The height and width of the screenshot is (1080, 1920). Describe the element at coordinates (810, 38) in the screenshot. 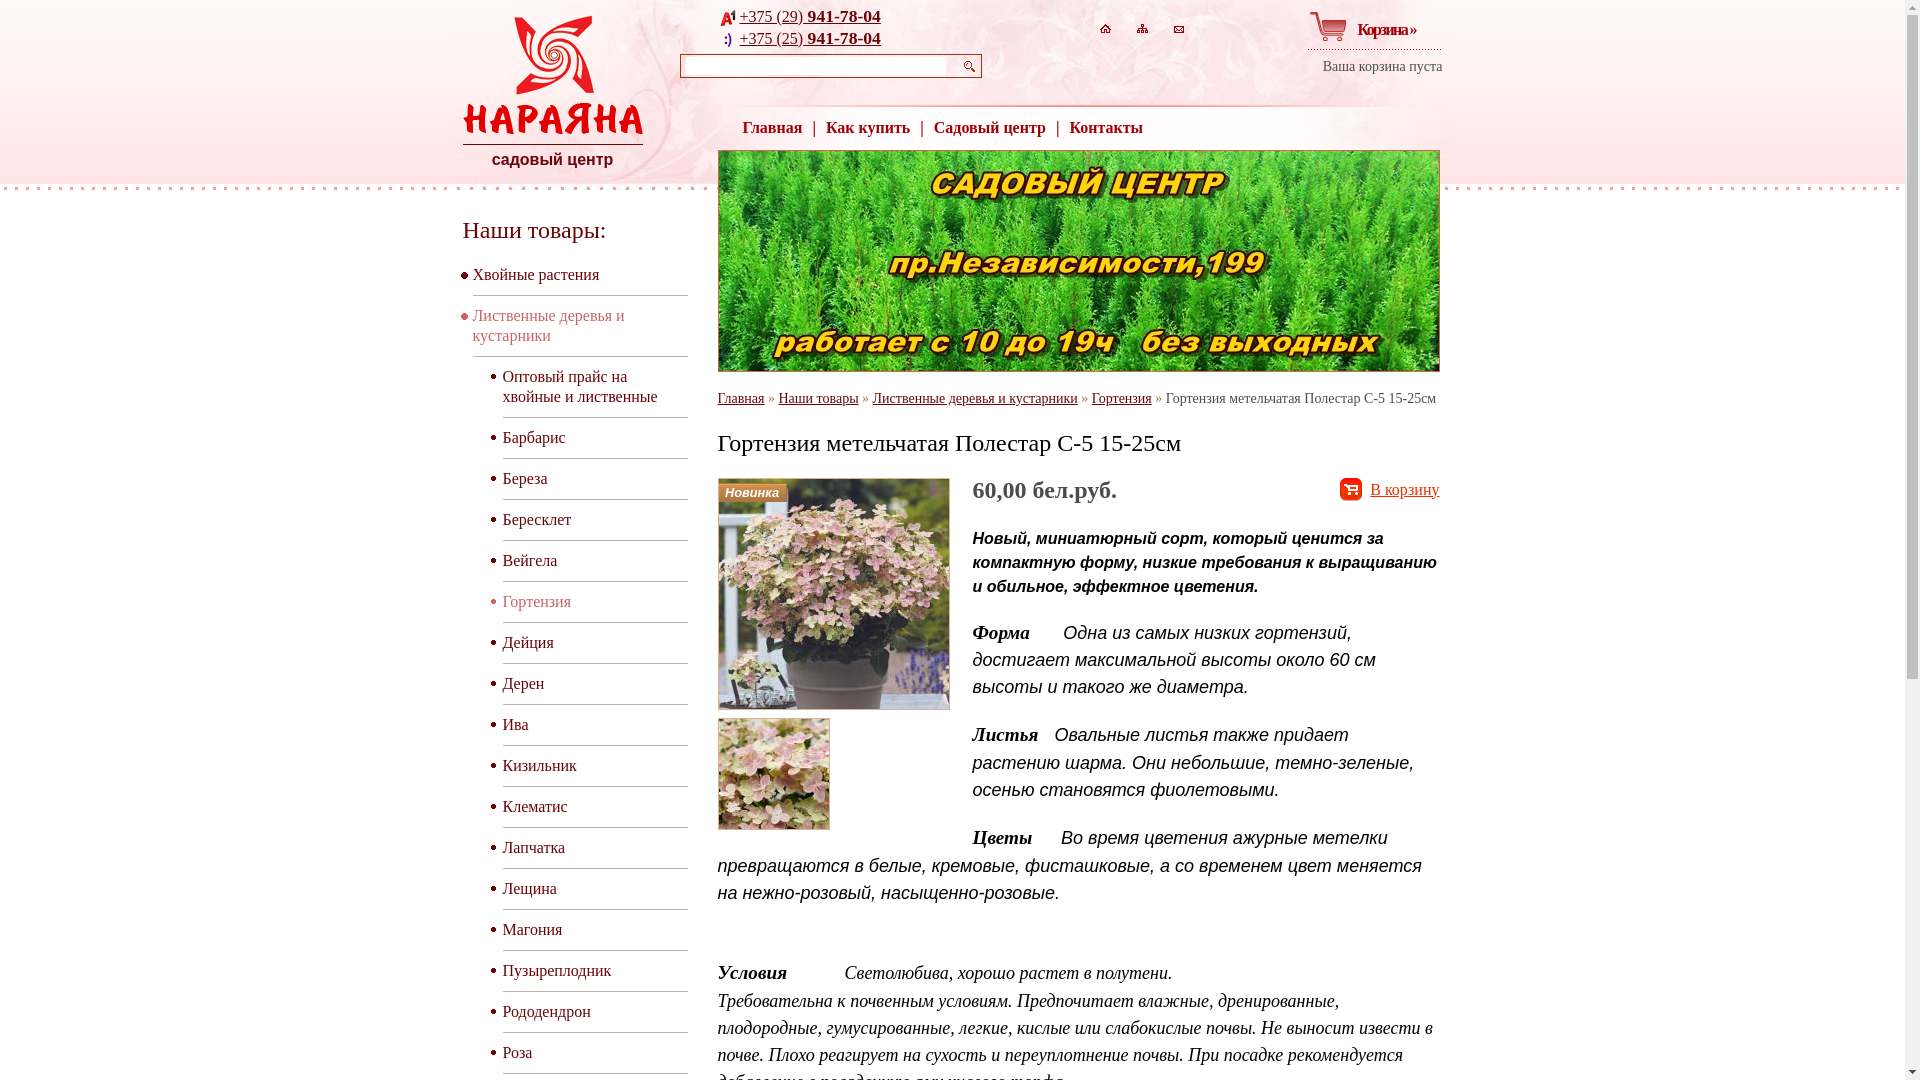

I see `+375 (25) 941-78-04` at that location.